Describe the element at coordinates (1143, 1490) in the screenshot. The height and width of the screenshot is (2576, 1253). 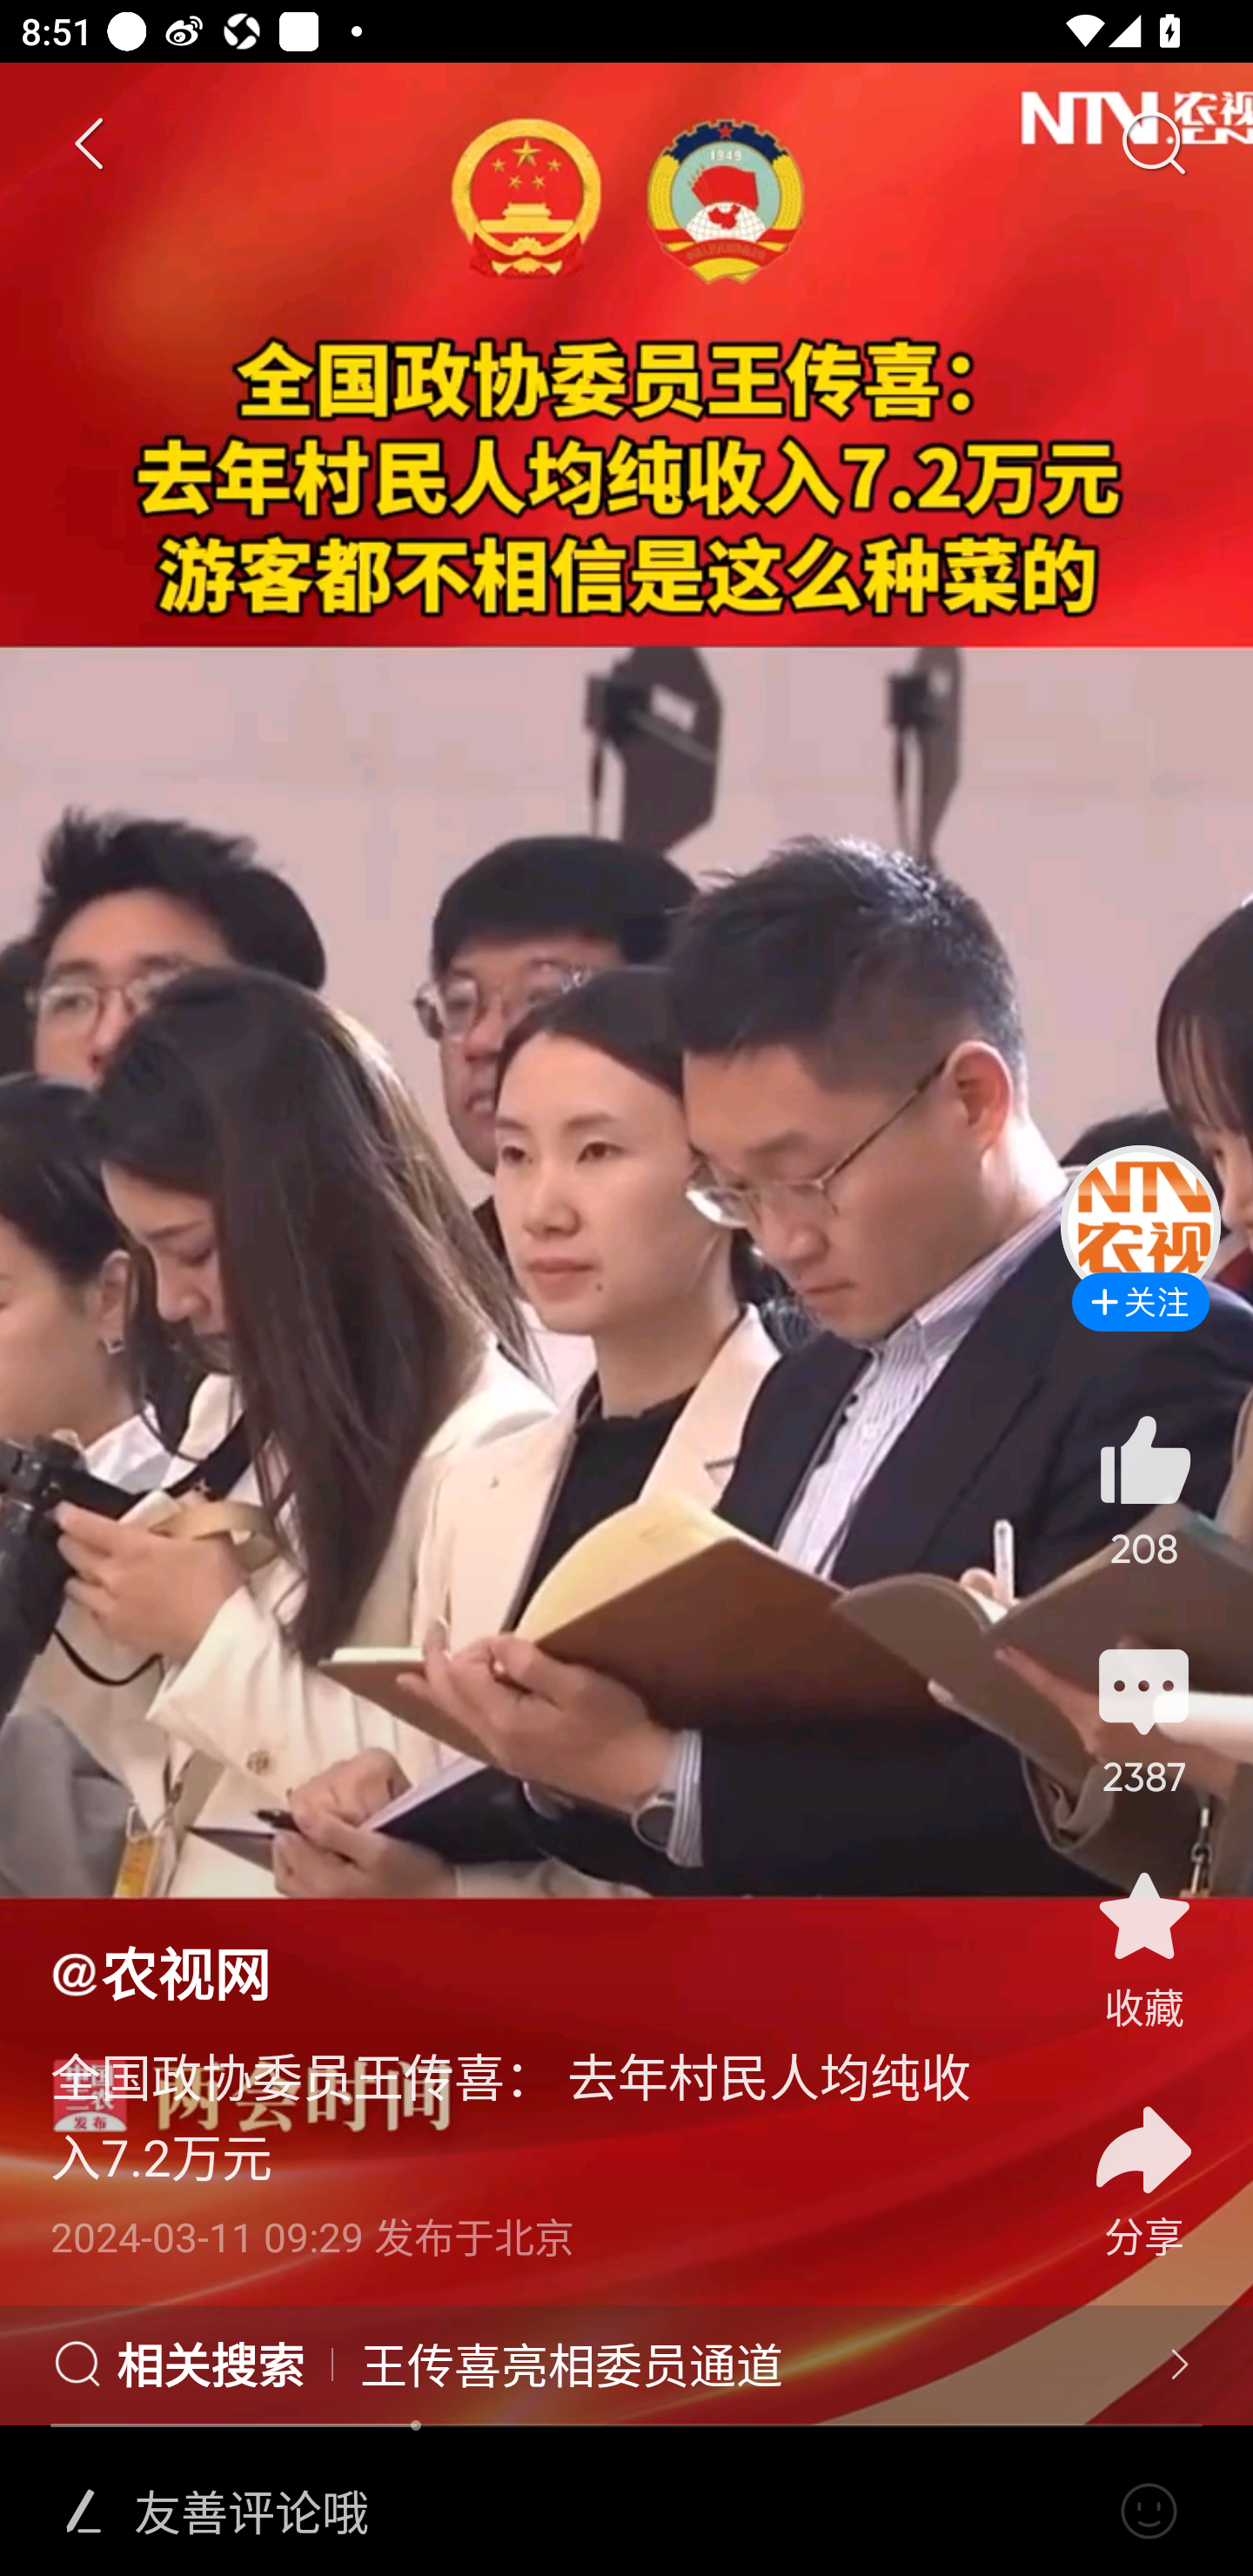
I see `赞 208` at that location.